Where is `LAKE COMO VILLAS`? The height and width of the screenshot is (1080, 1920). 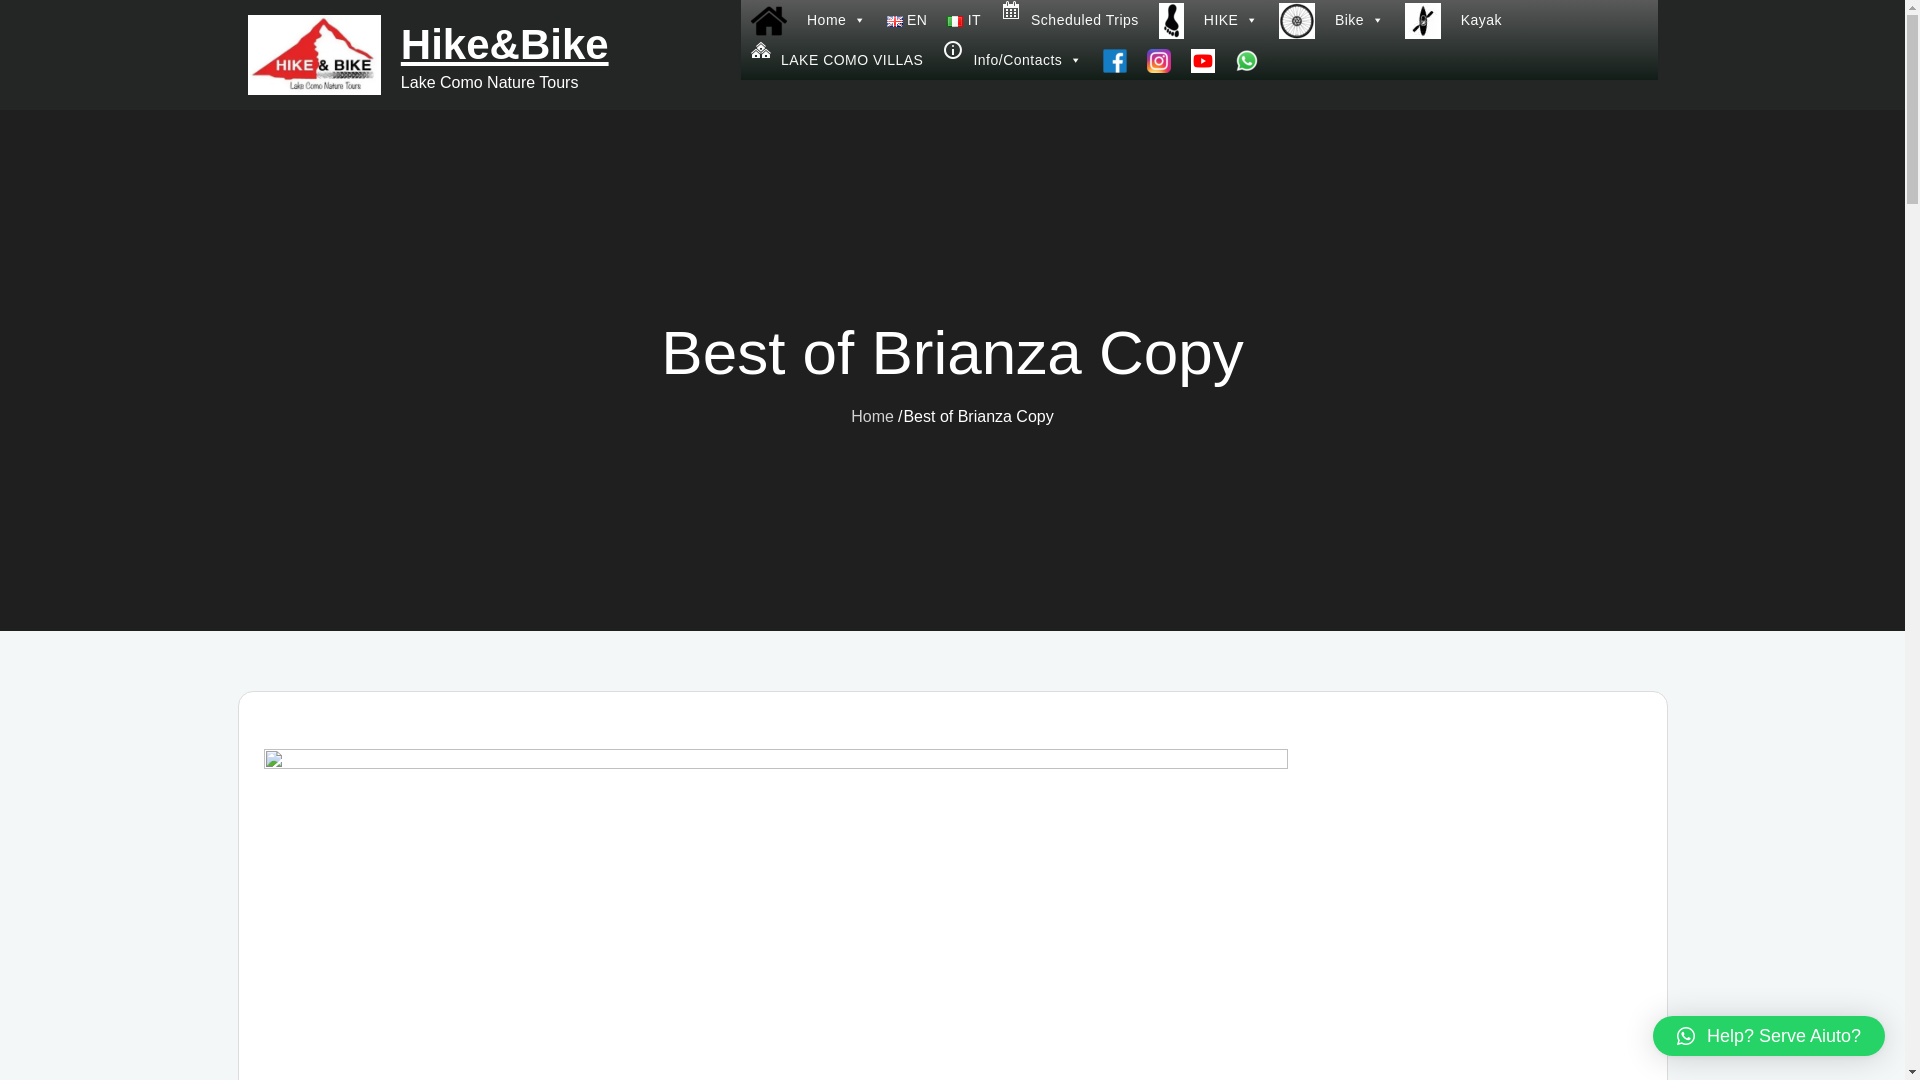
LAKE COMO VILLAS is located at coordinates (837, 59).